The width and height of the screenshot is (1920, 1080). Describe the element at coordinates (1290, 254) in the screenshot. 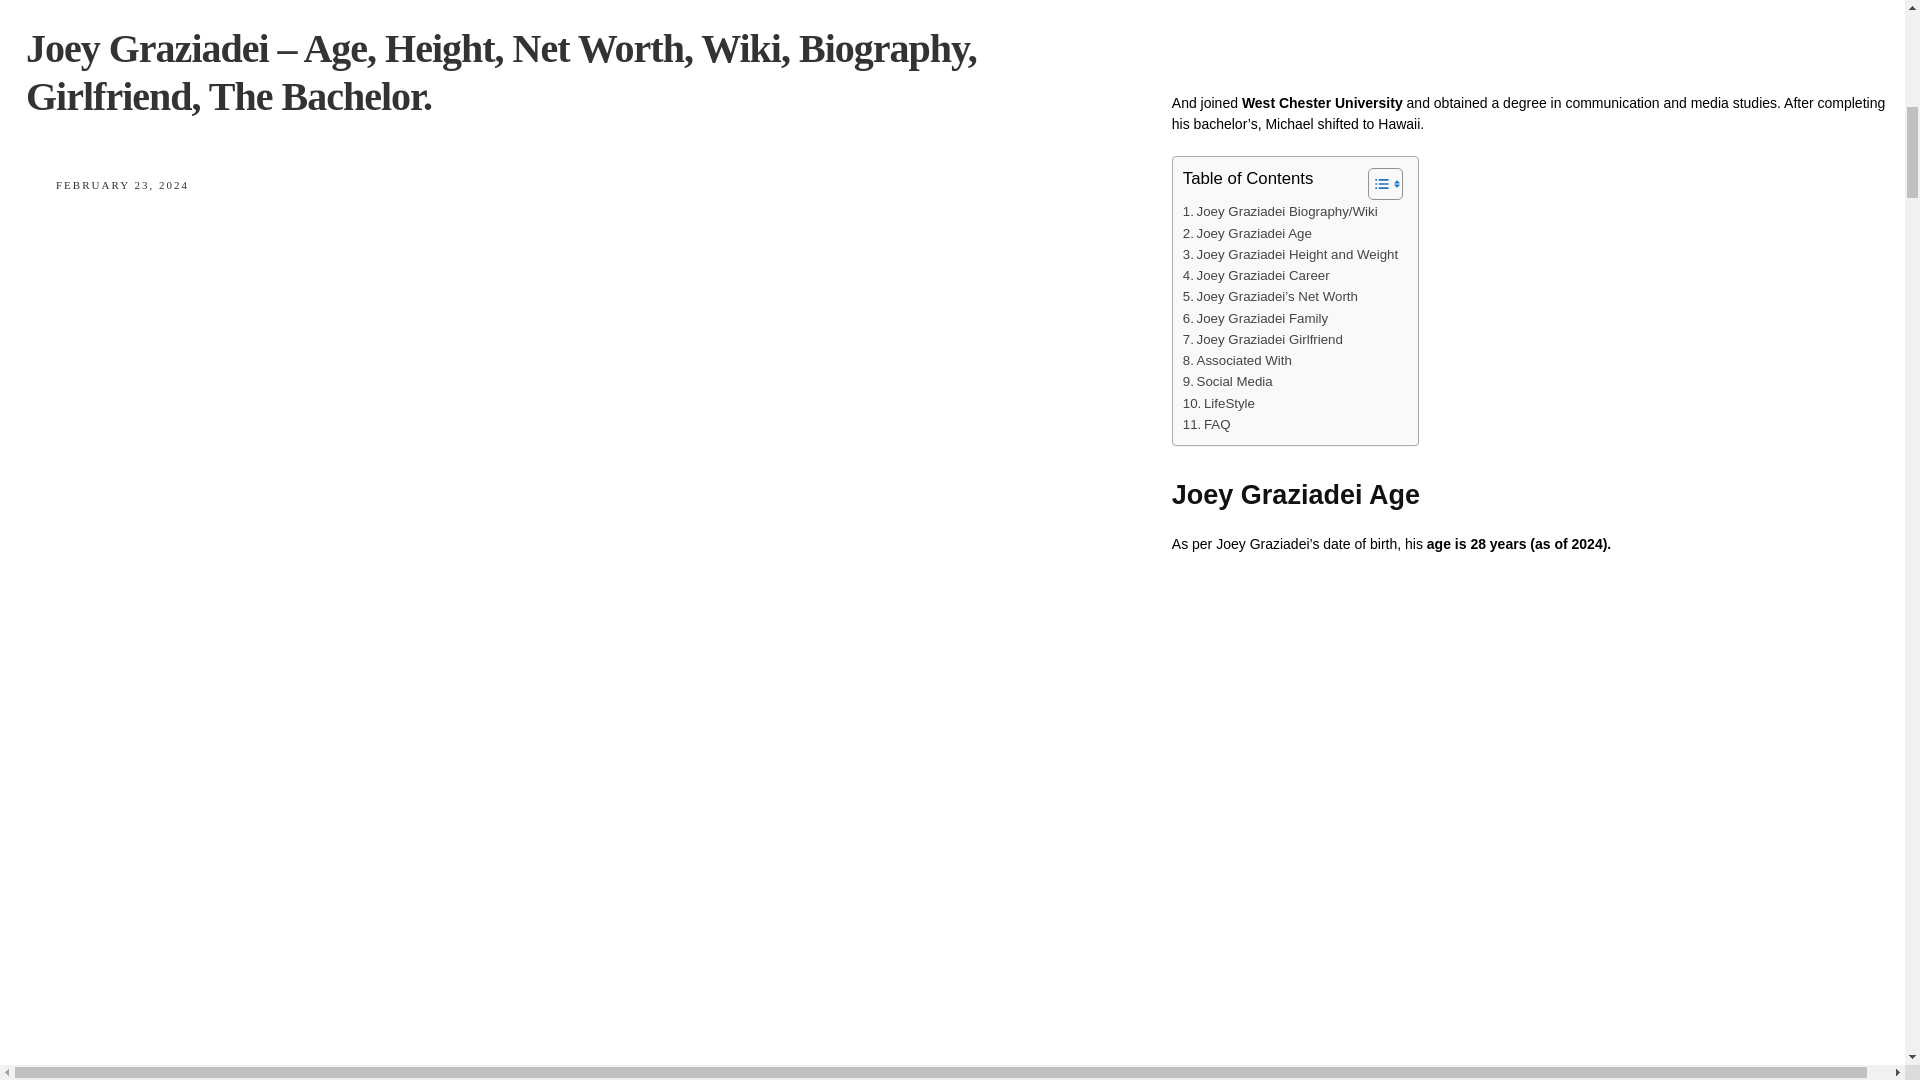

I see `Joey Graziadei Height and Weight` at that location.